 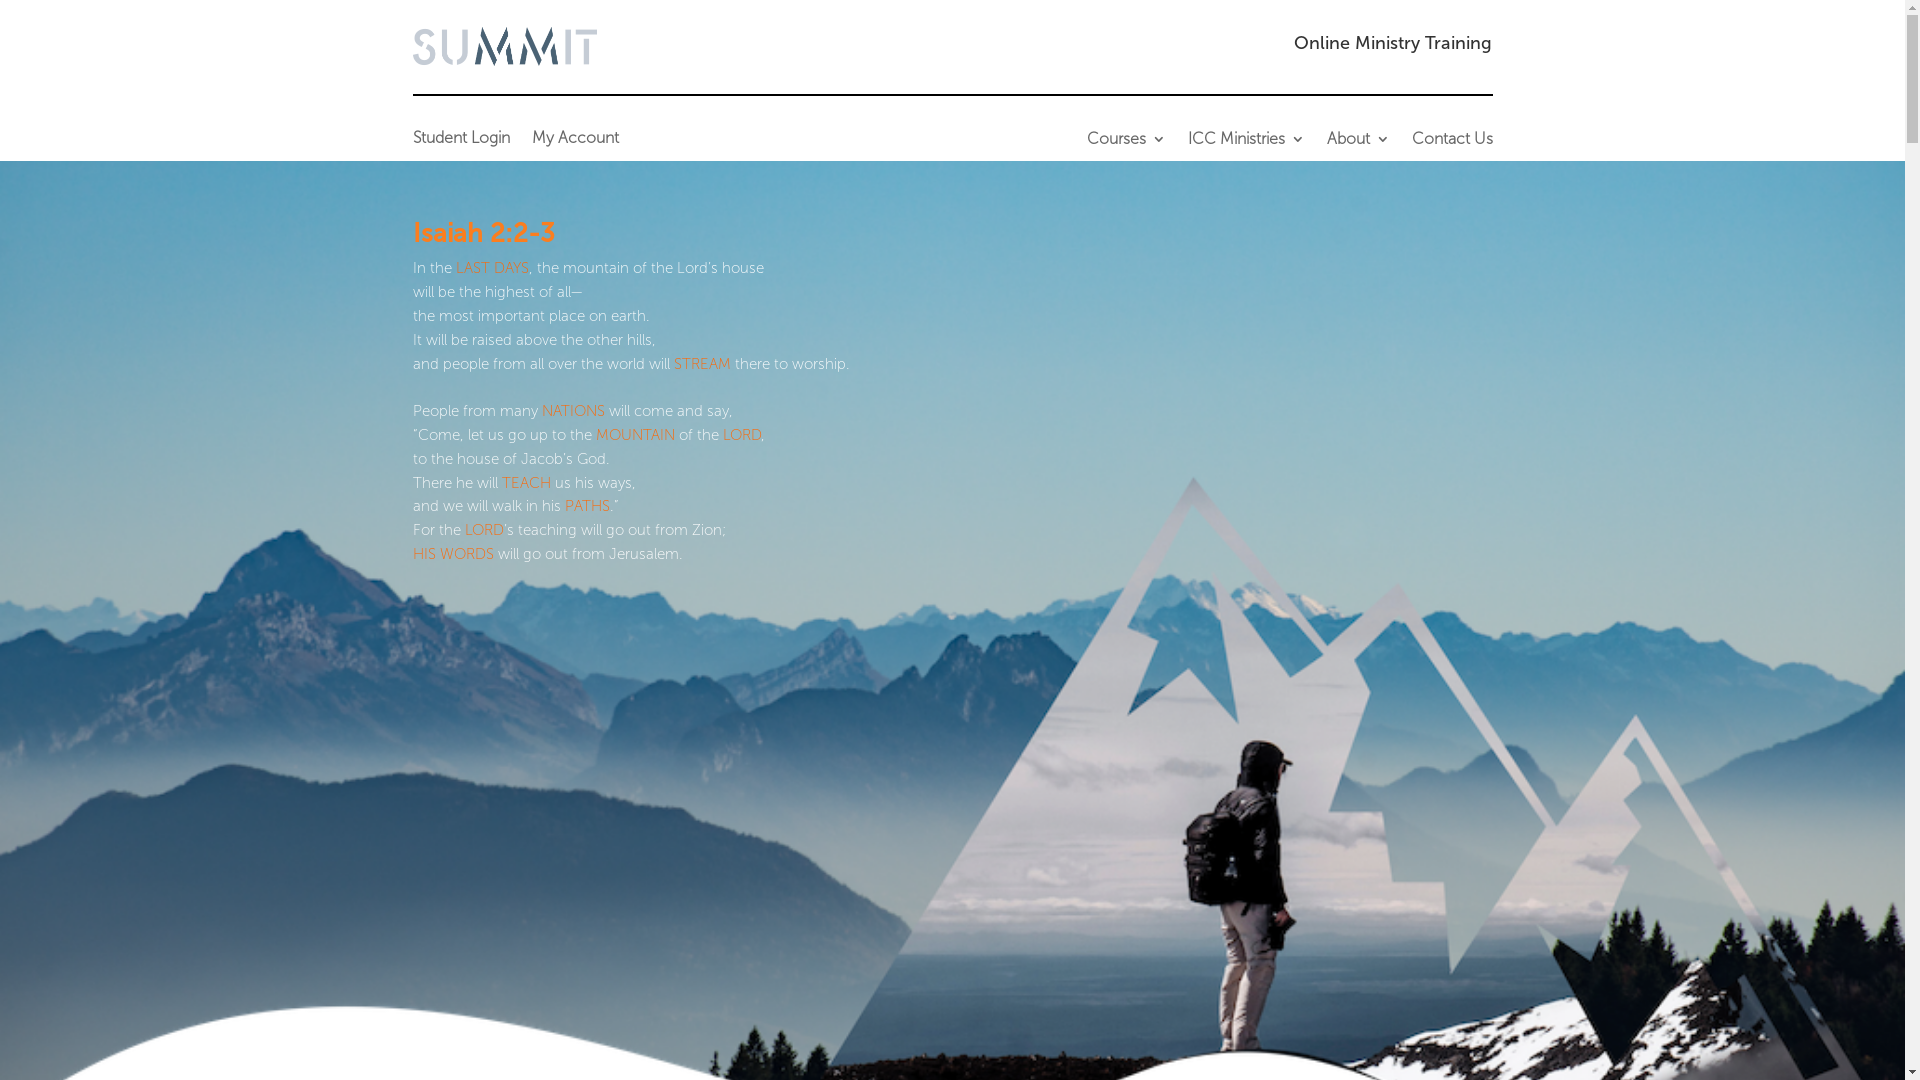 I want to click on ICC Ministries, so click(x=1246, y=143).